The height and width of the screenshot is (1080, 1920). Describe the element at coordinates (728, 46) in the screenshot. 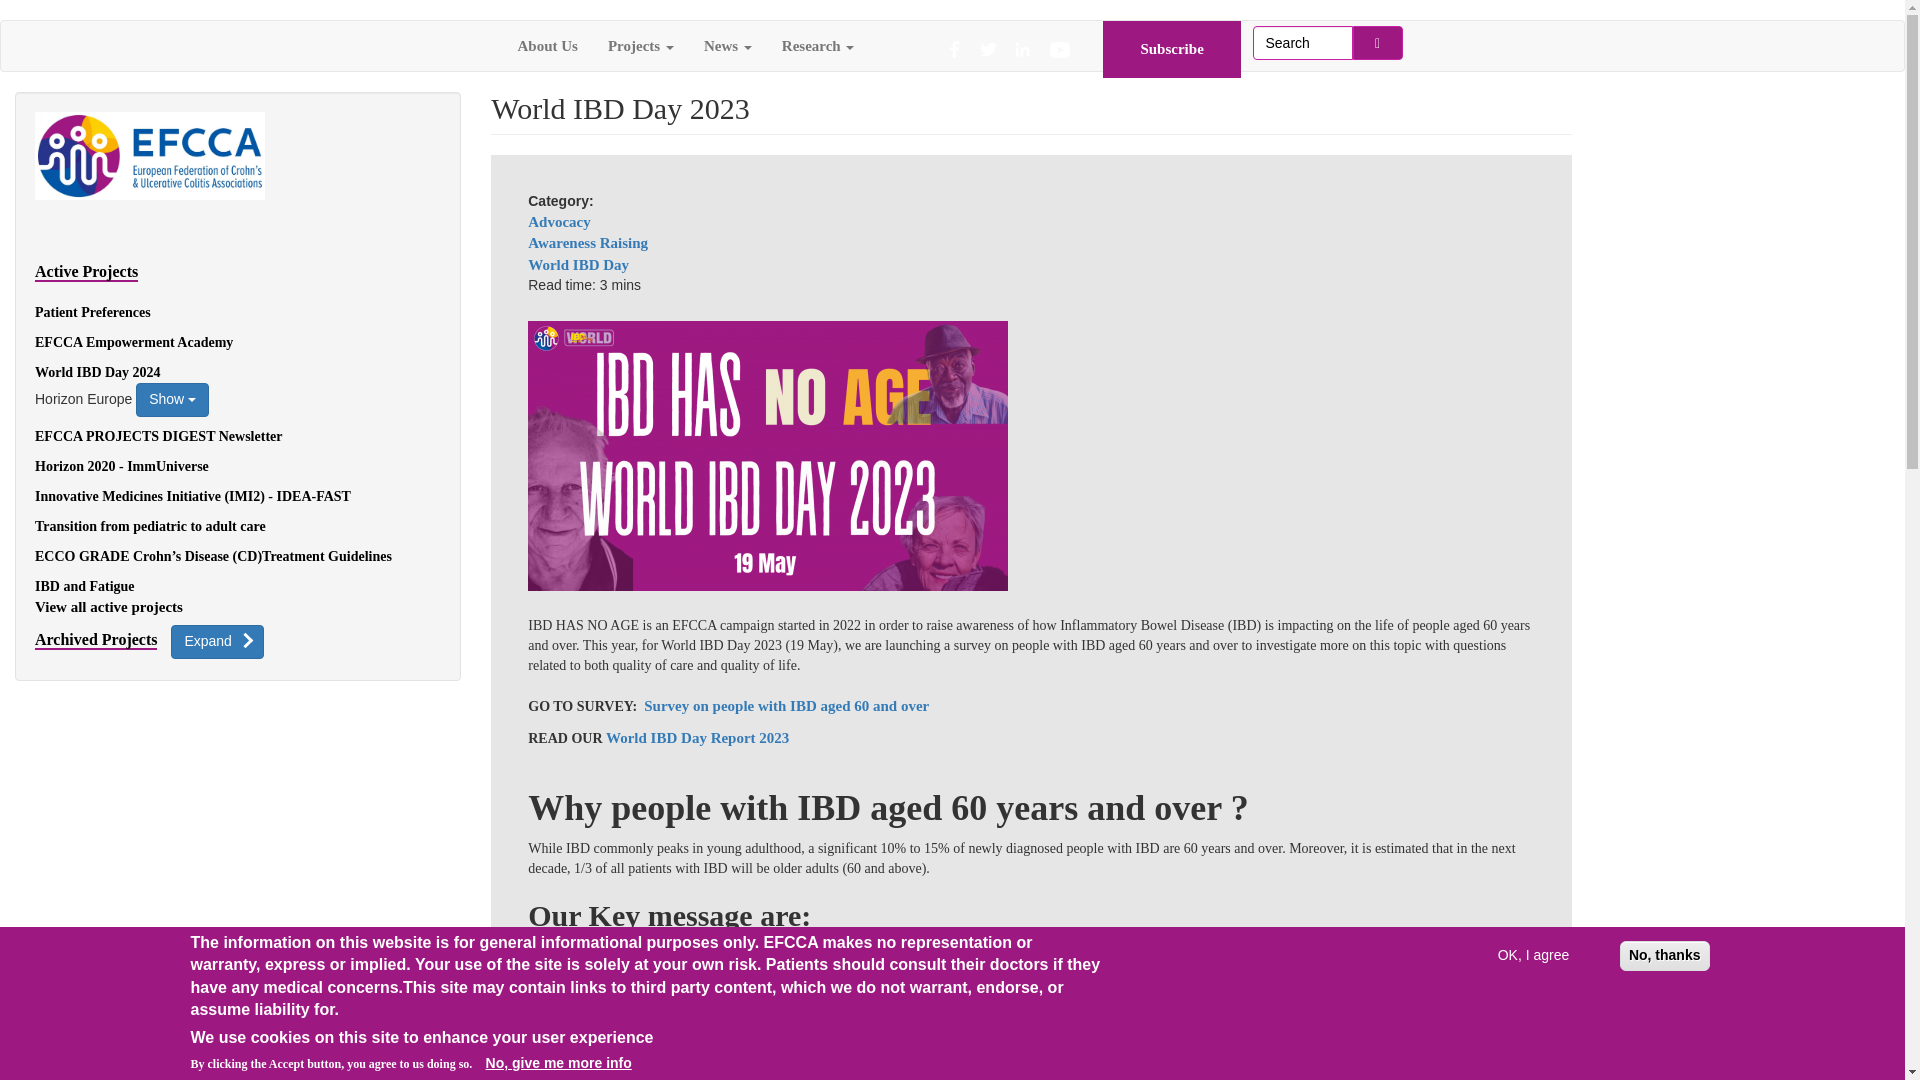

I see `News` at that location.